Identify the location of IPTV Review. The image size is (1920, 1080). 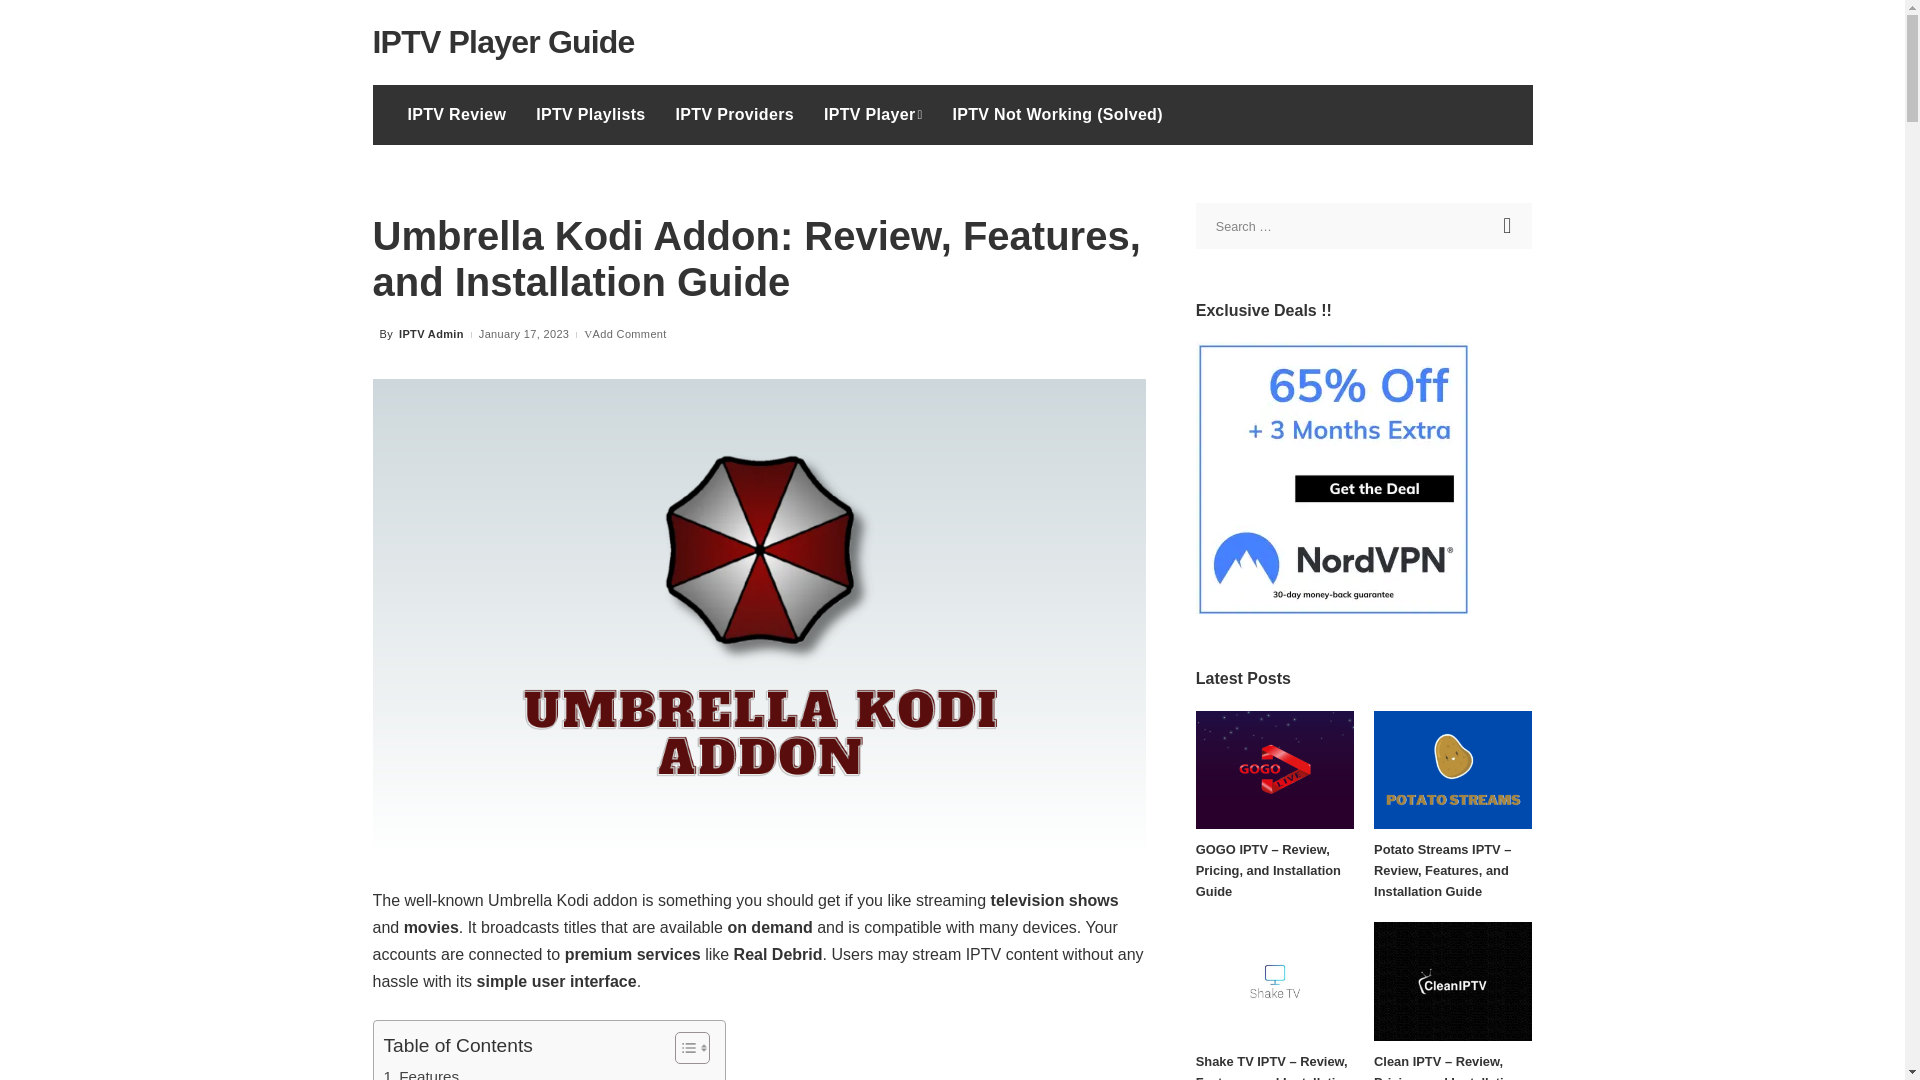
(456, 114).